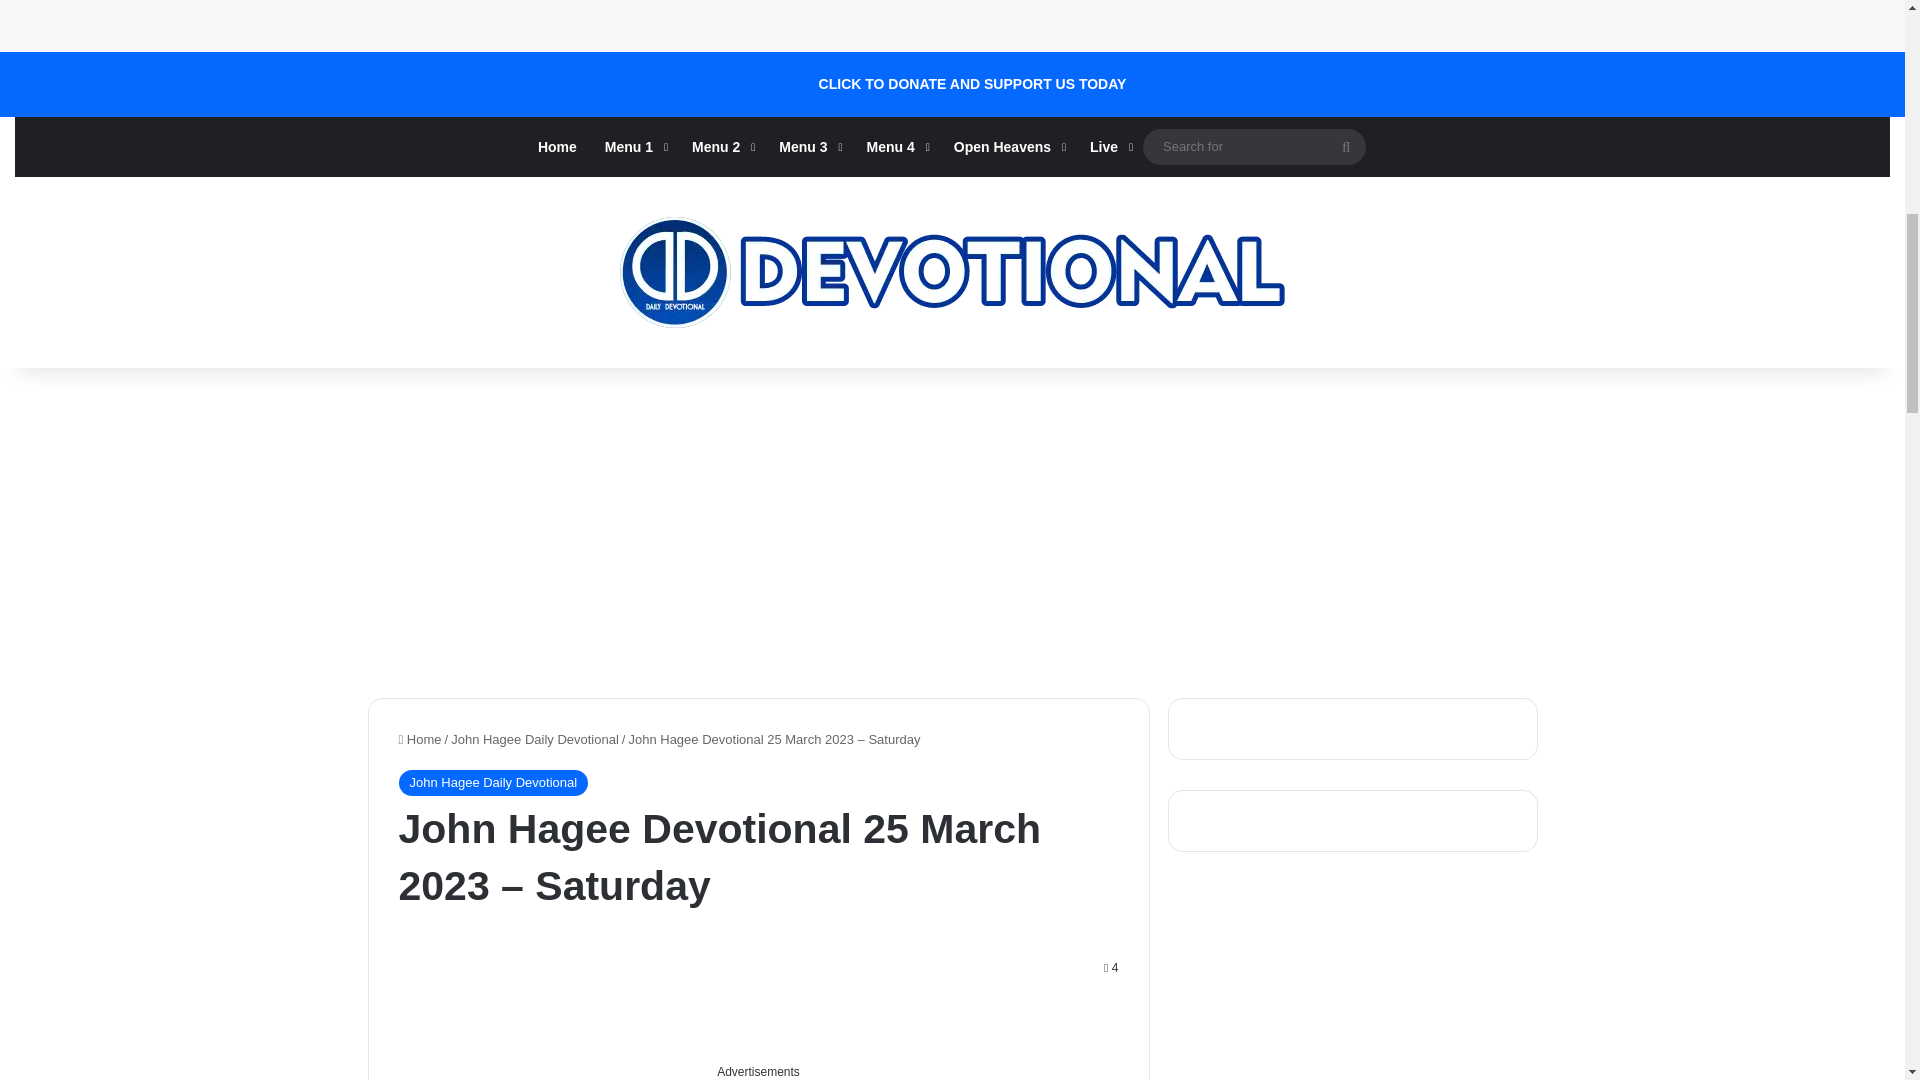 The height and width of the screenshot is (1080, 1920). I want to click on Daily Devotional Today, so click(952, 272).